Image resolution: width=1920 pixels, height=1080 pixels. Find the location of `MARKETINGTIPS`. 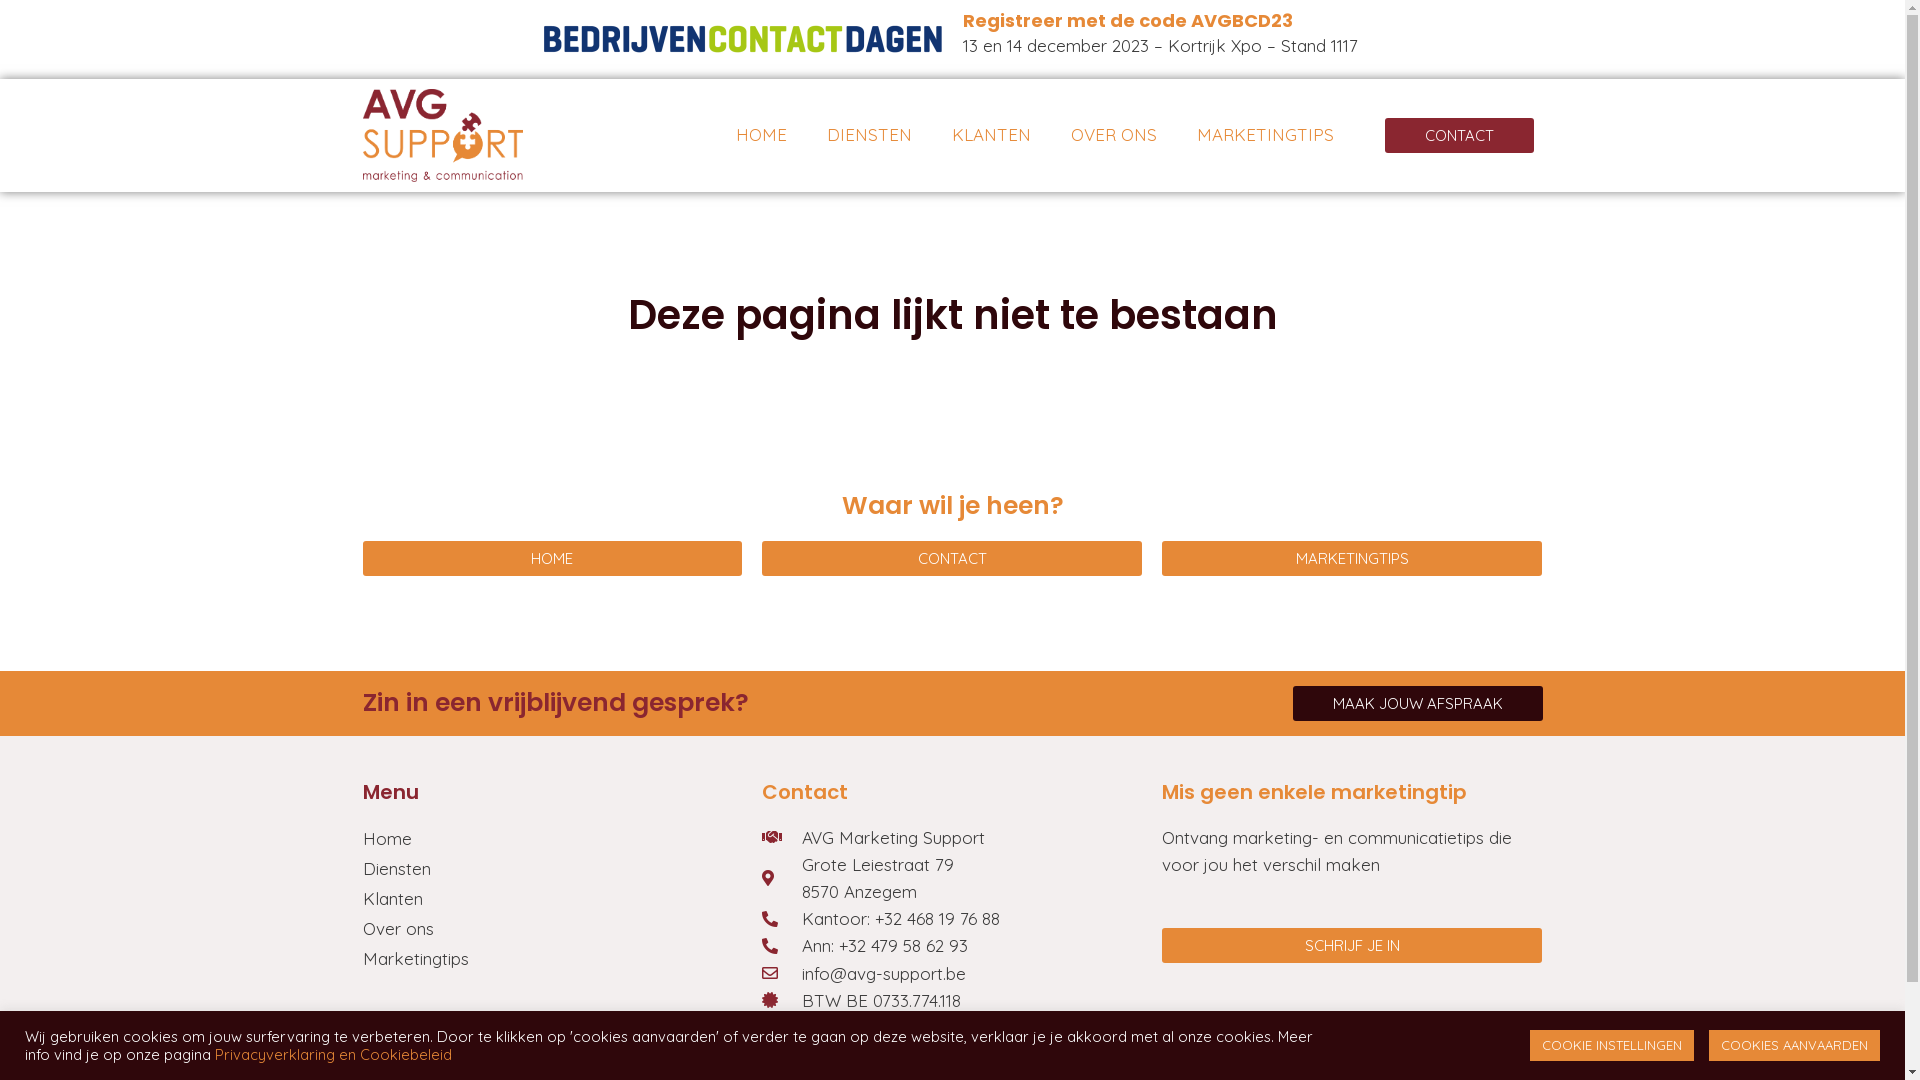

MARKETINGTIPS is located at coordinates (1266, 135).